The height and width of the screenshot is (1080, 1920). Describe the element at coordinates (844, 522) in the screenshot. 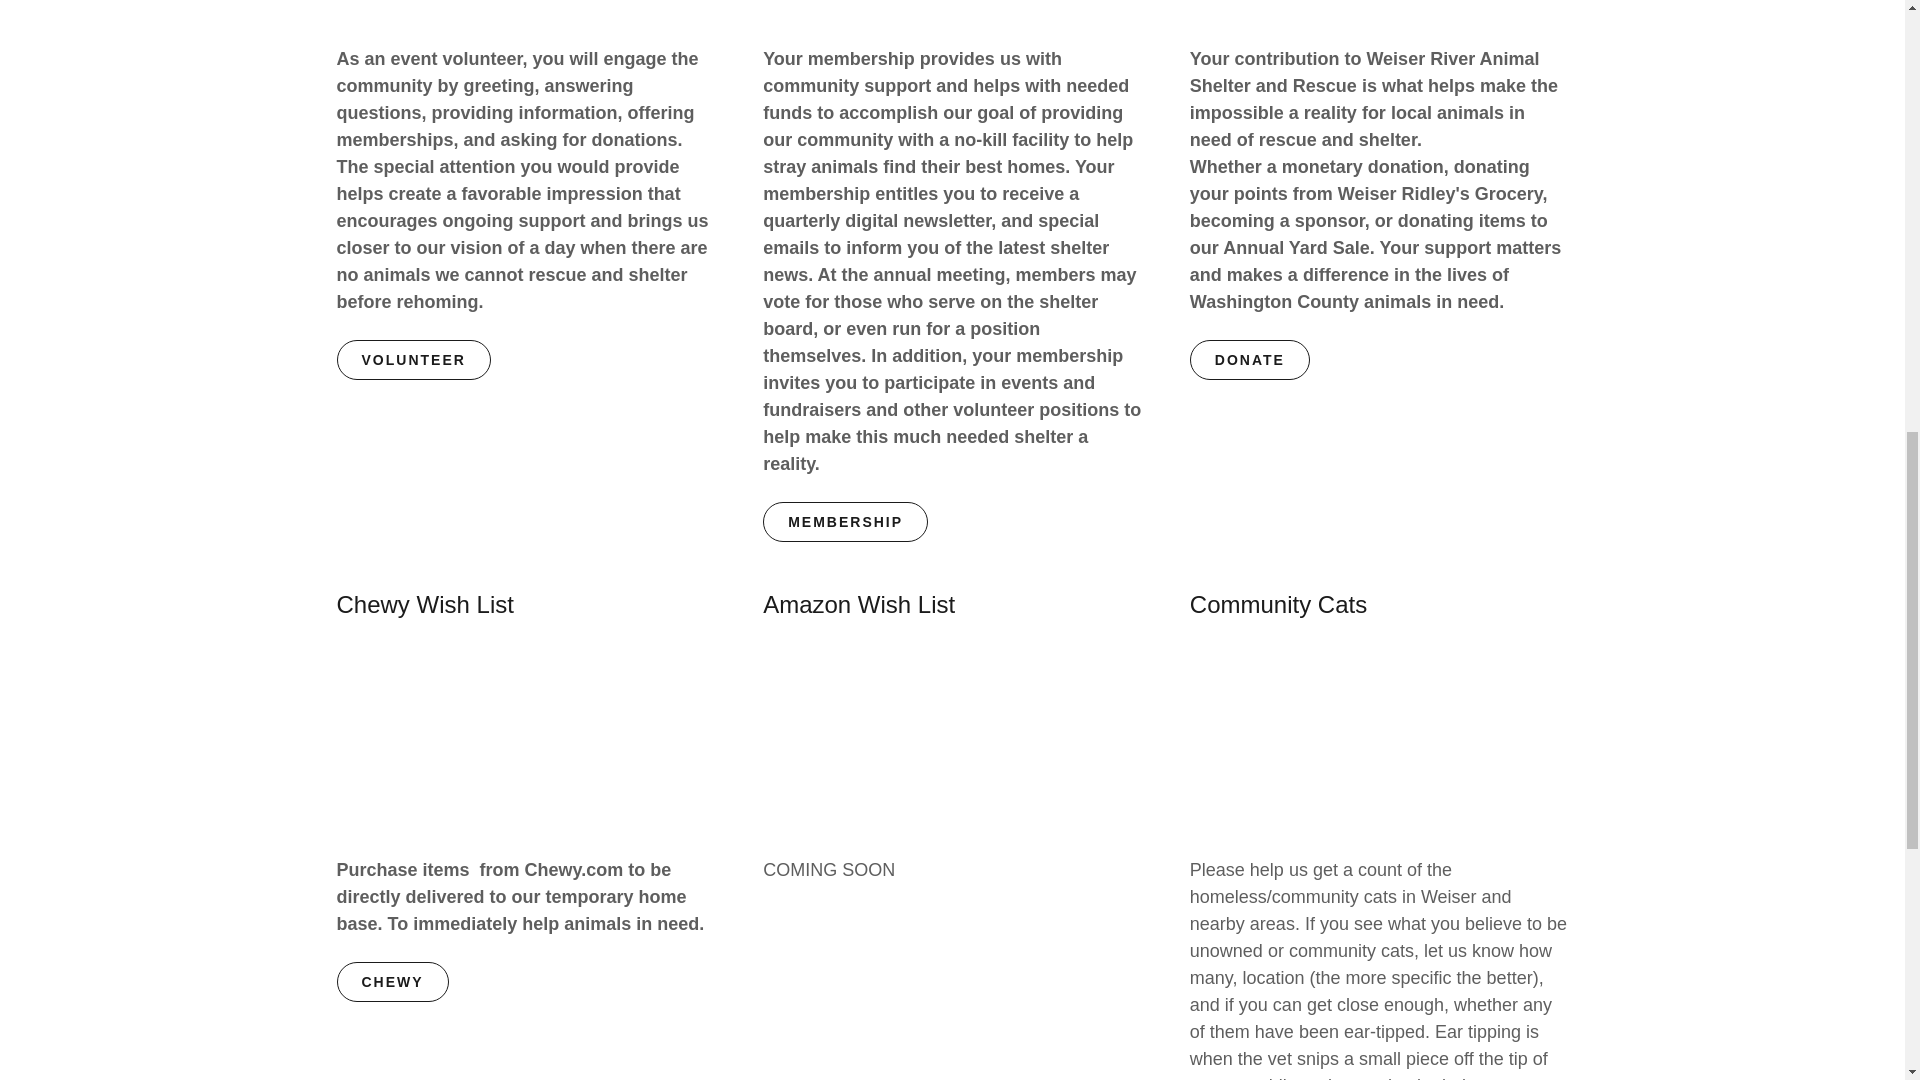

I see `MEMBERSHIP` at that location.